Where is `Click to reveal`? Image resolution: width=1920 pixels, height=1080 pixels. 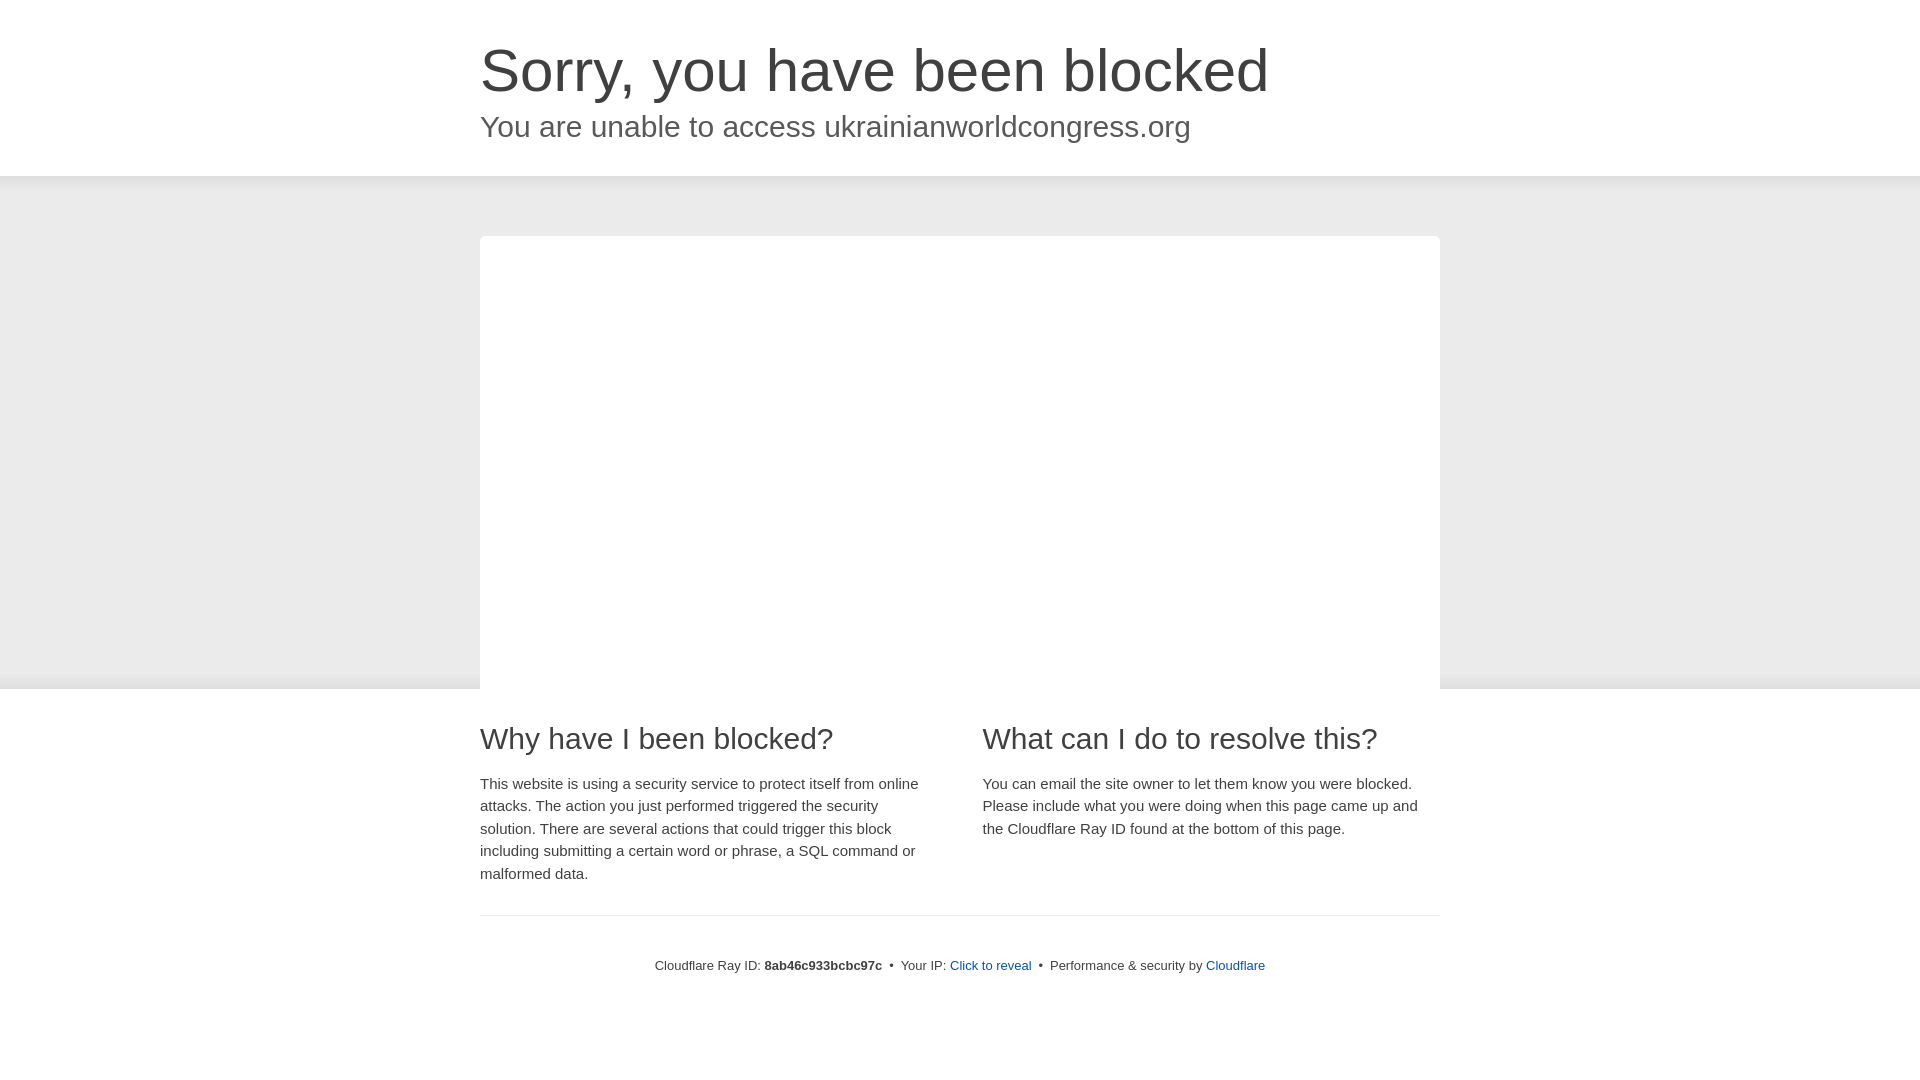 Click to reveal is located at coordinates (991, 966).